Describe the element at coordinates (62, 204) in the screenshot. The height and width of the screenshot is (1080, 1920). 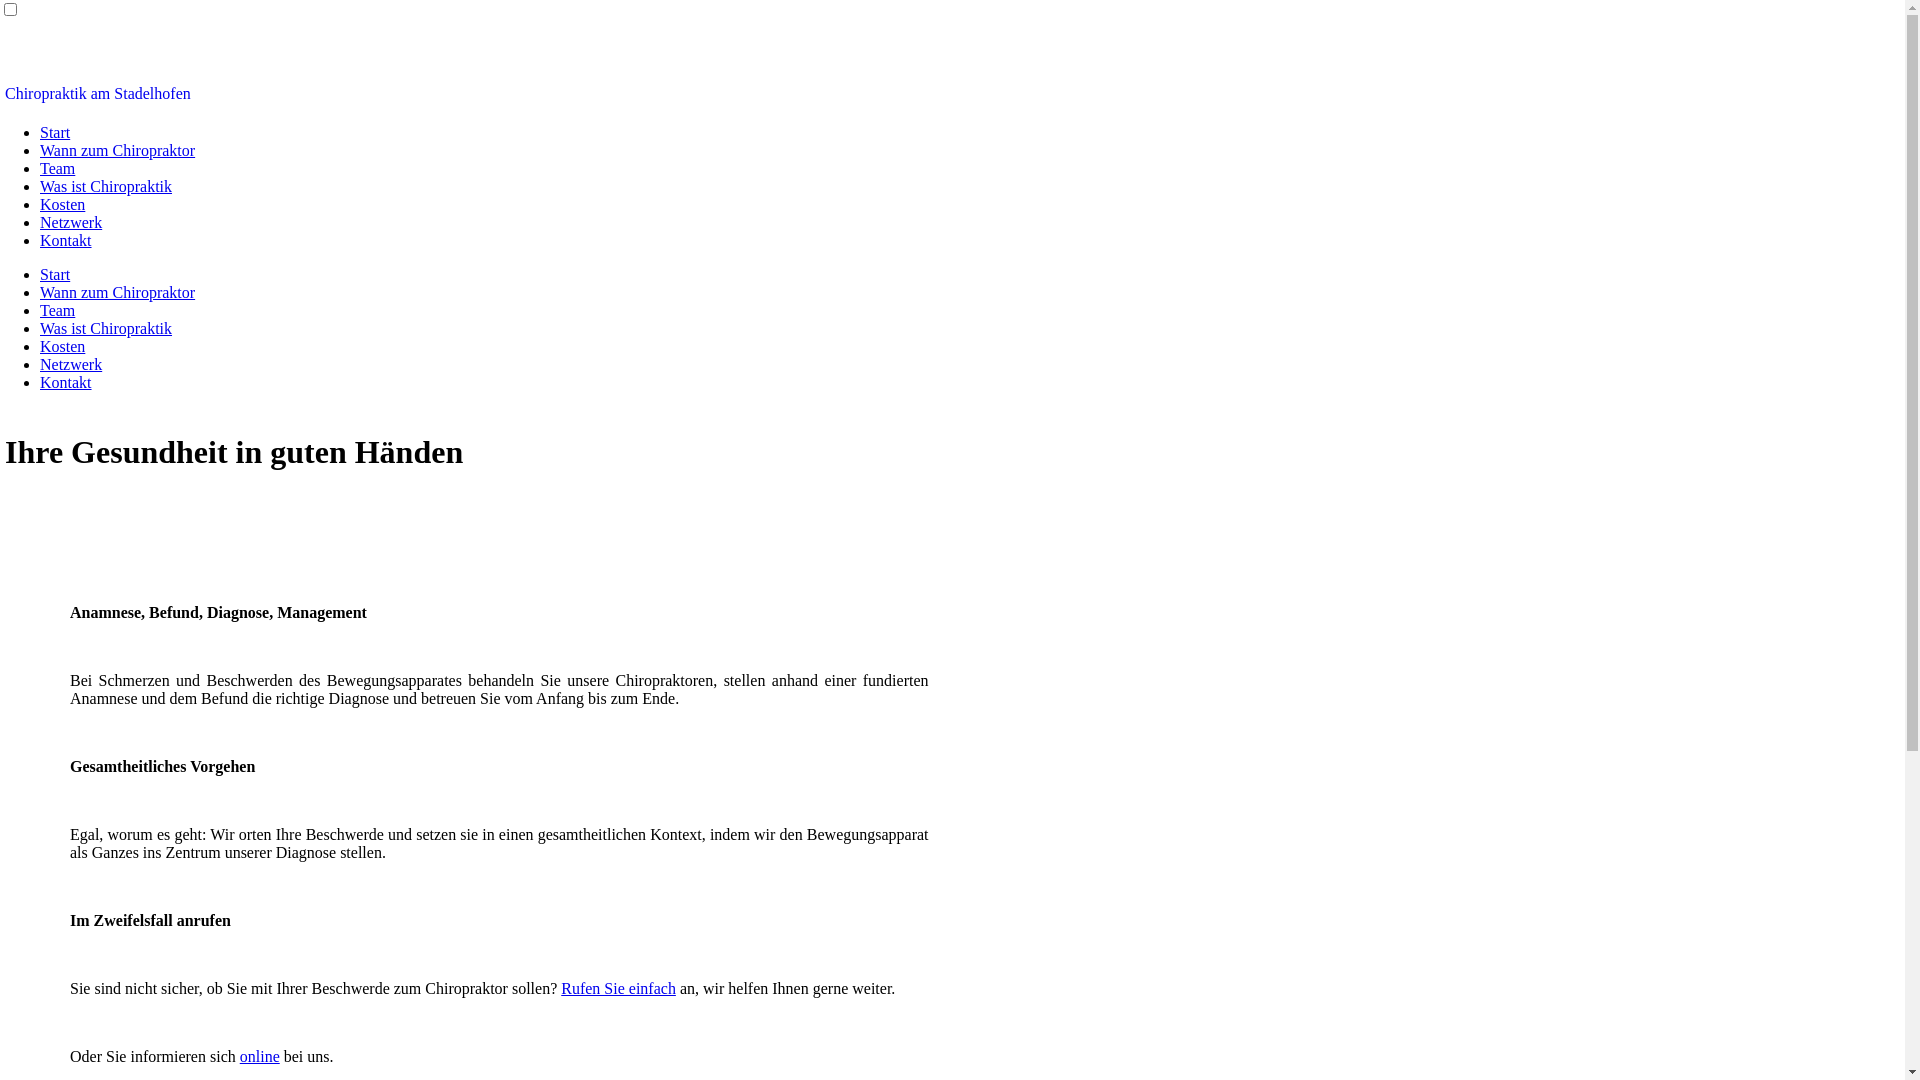
I see `Kosten` at that location.